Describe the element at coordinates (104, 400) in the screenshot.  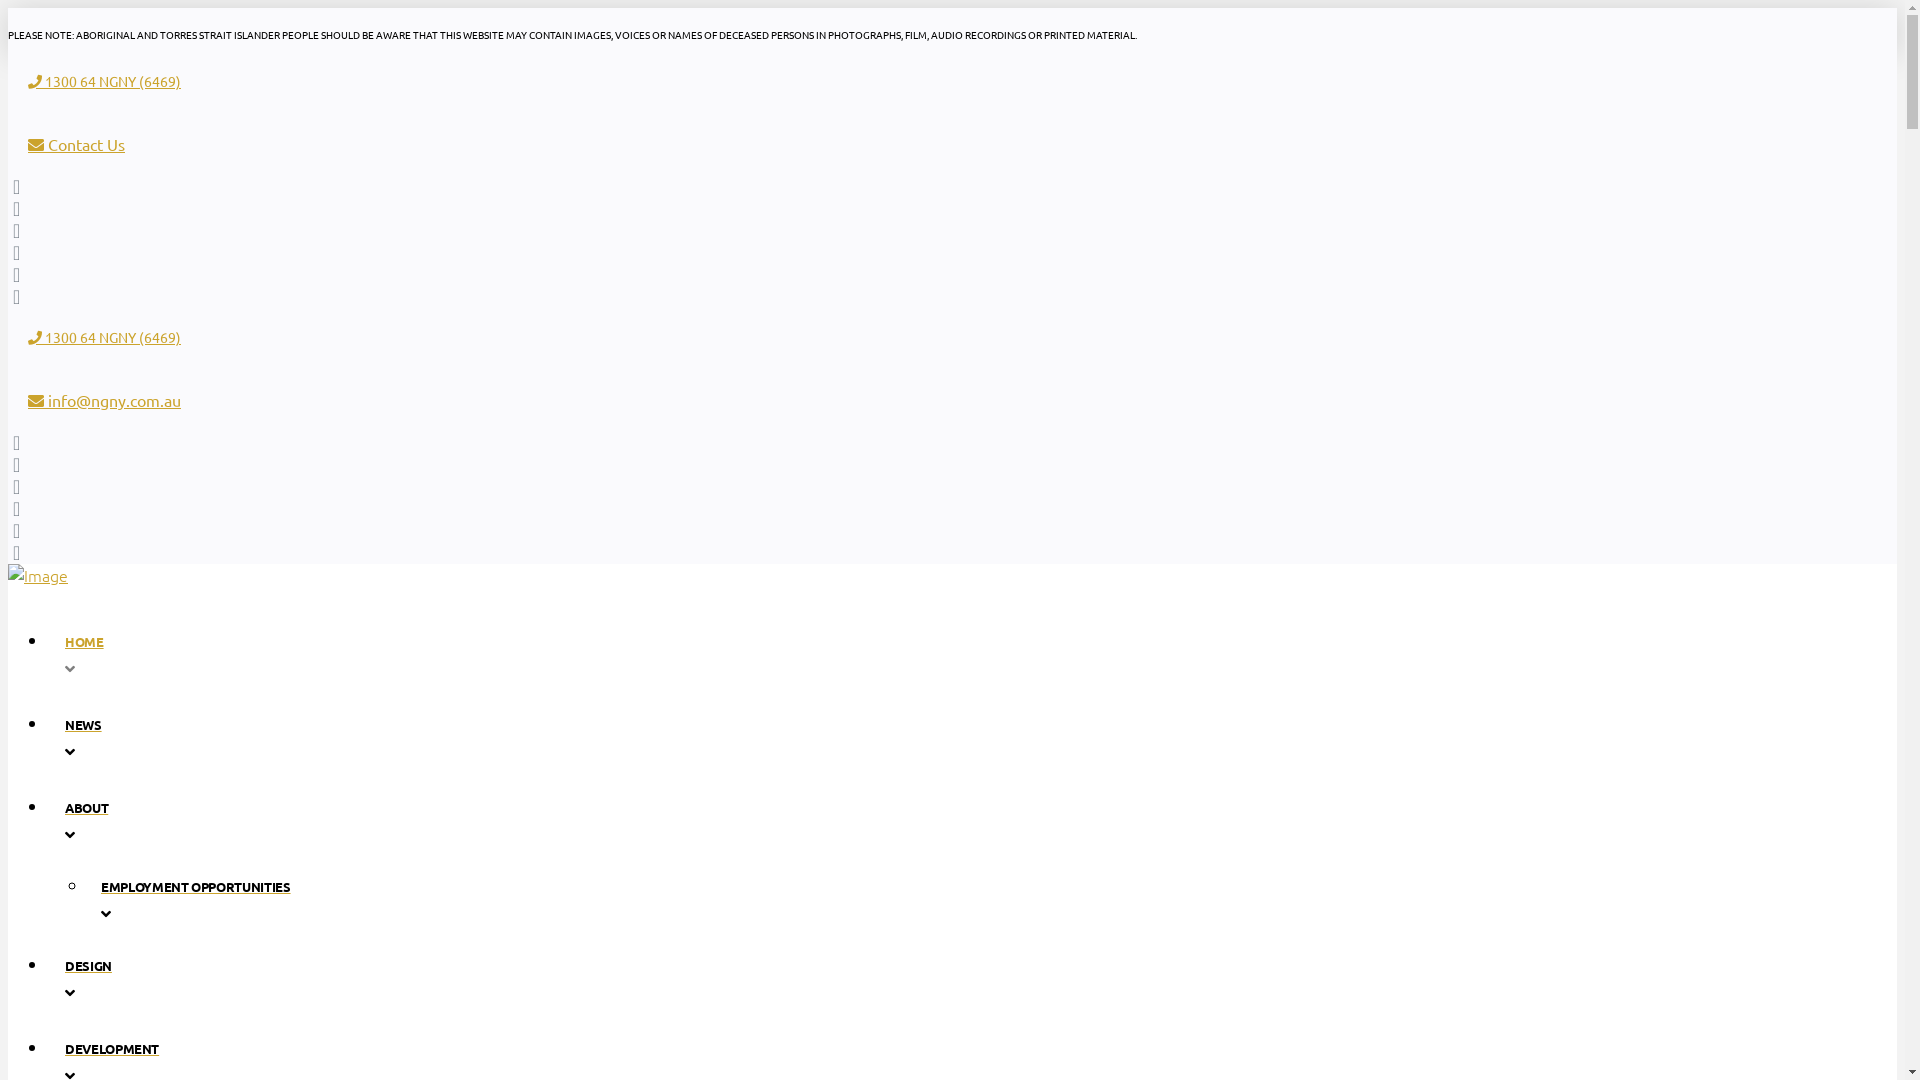
I see `info@ngny.com.au` at that location.